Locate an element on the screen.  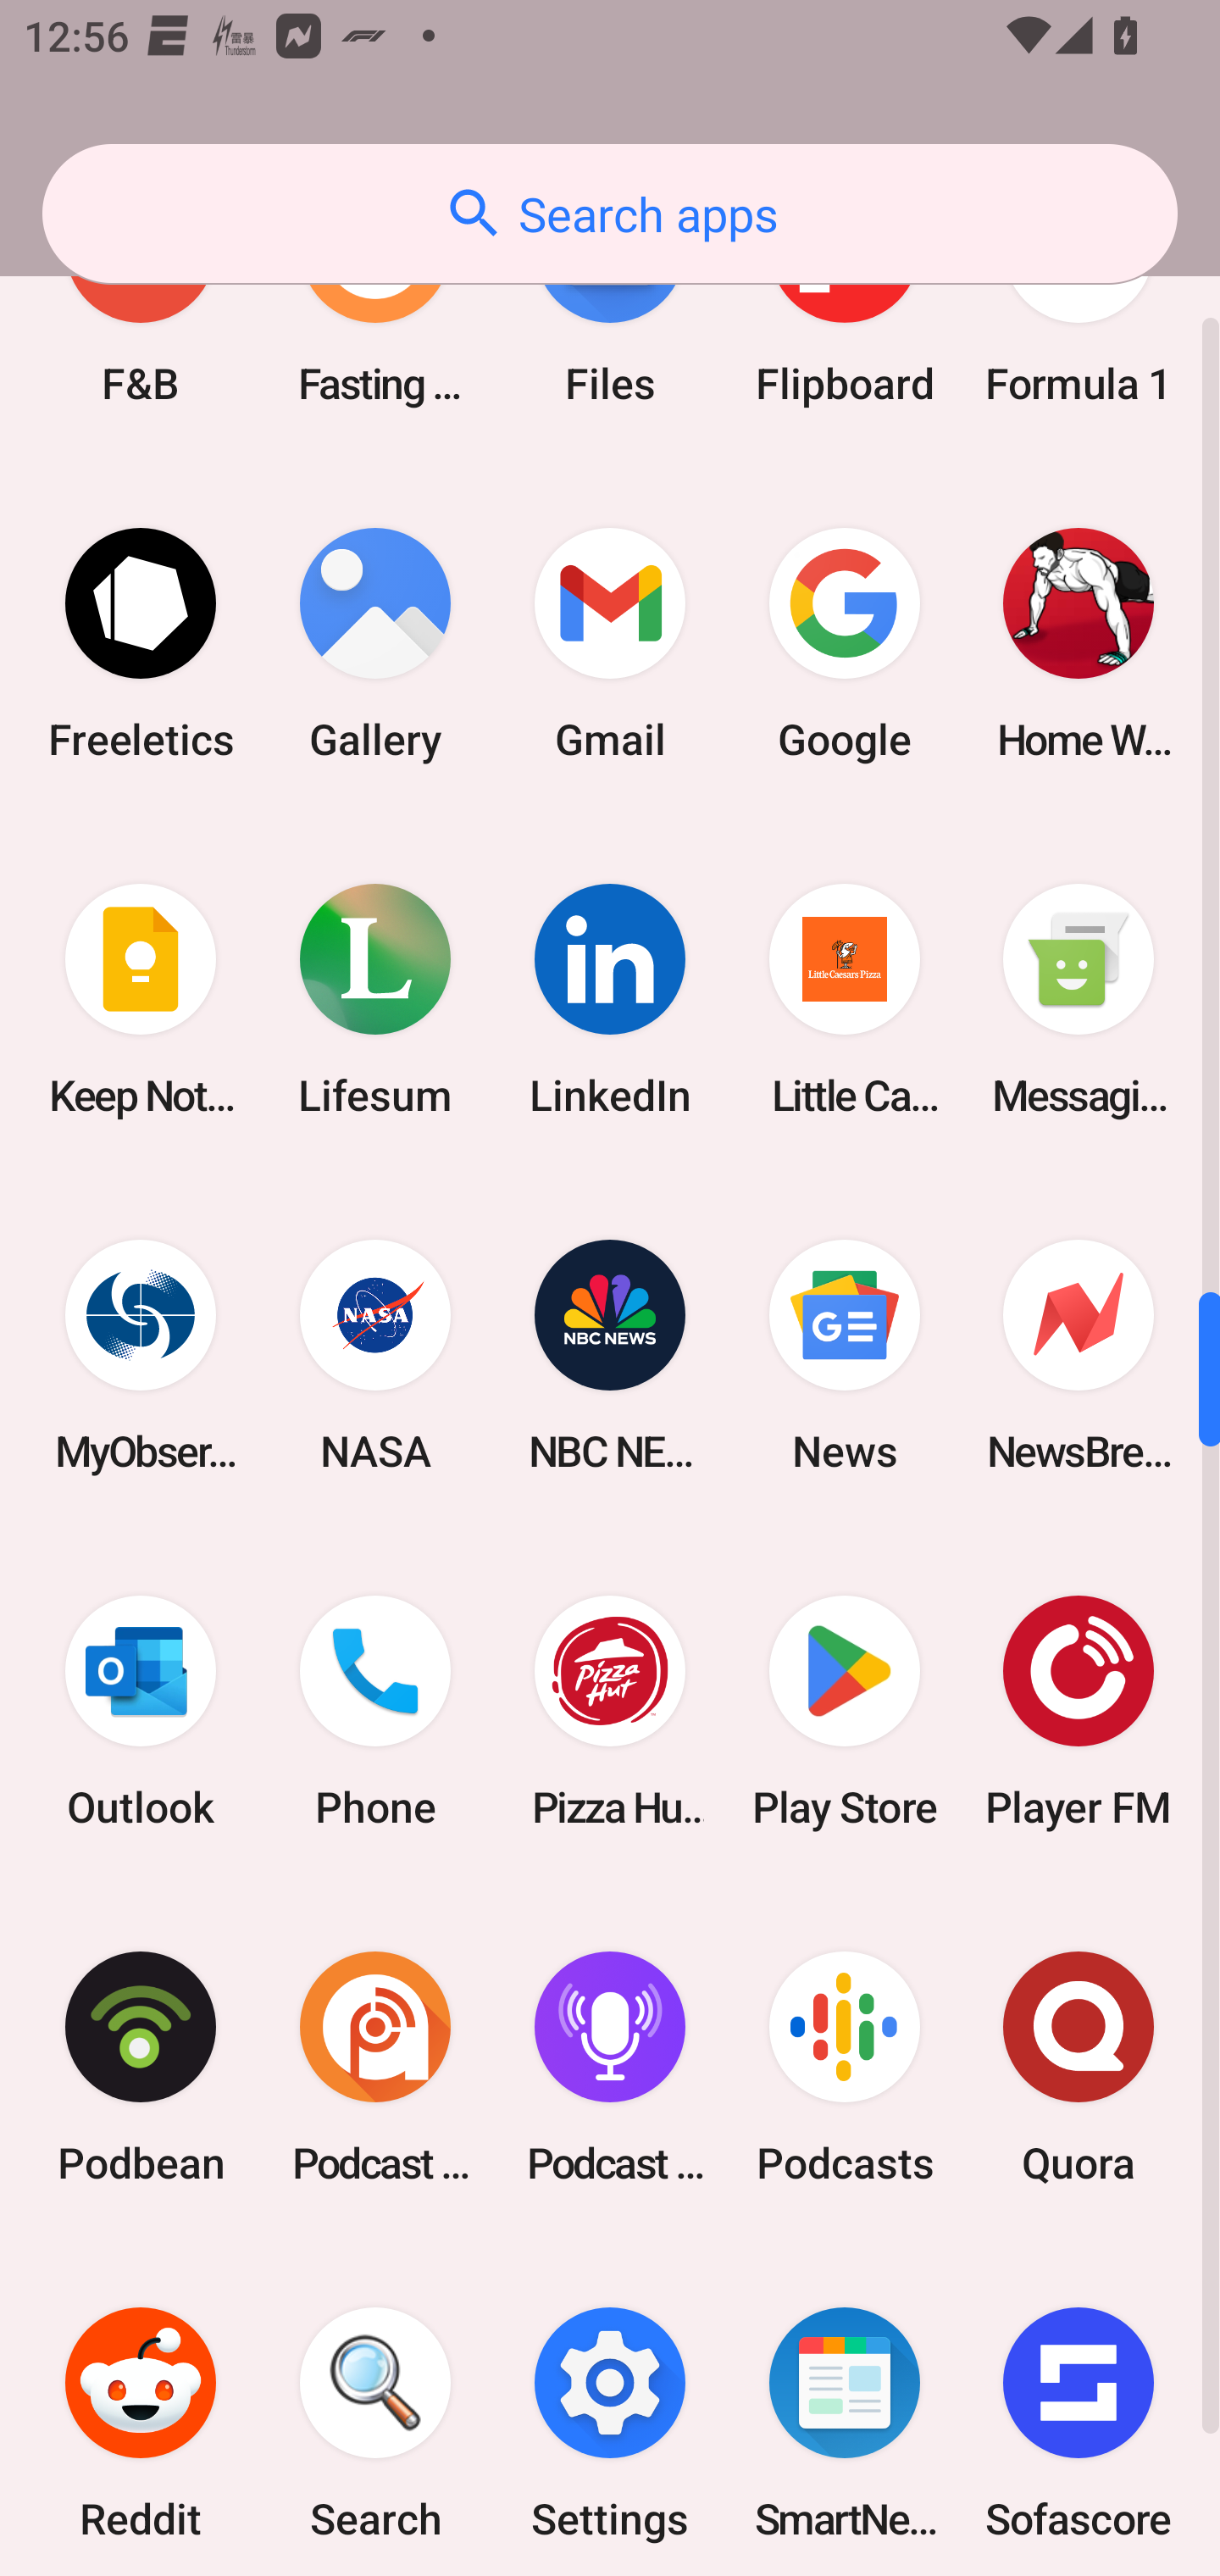
News is located at coordinates (844, 1354).